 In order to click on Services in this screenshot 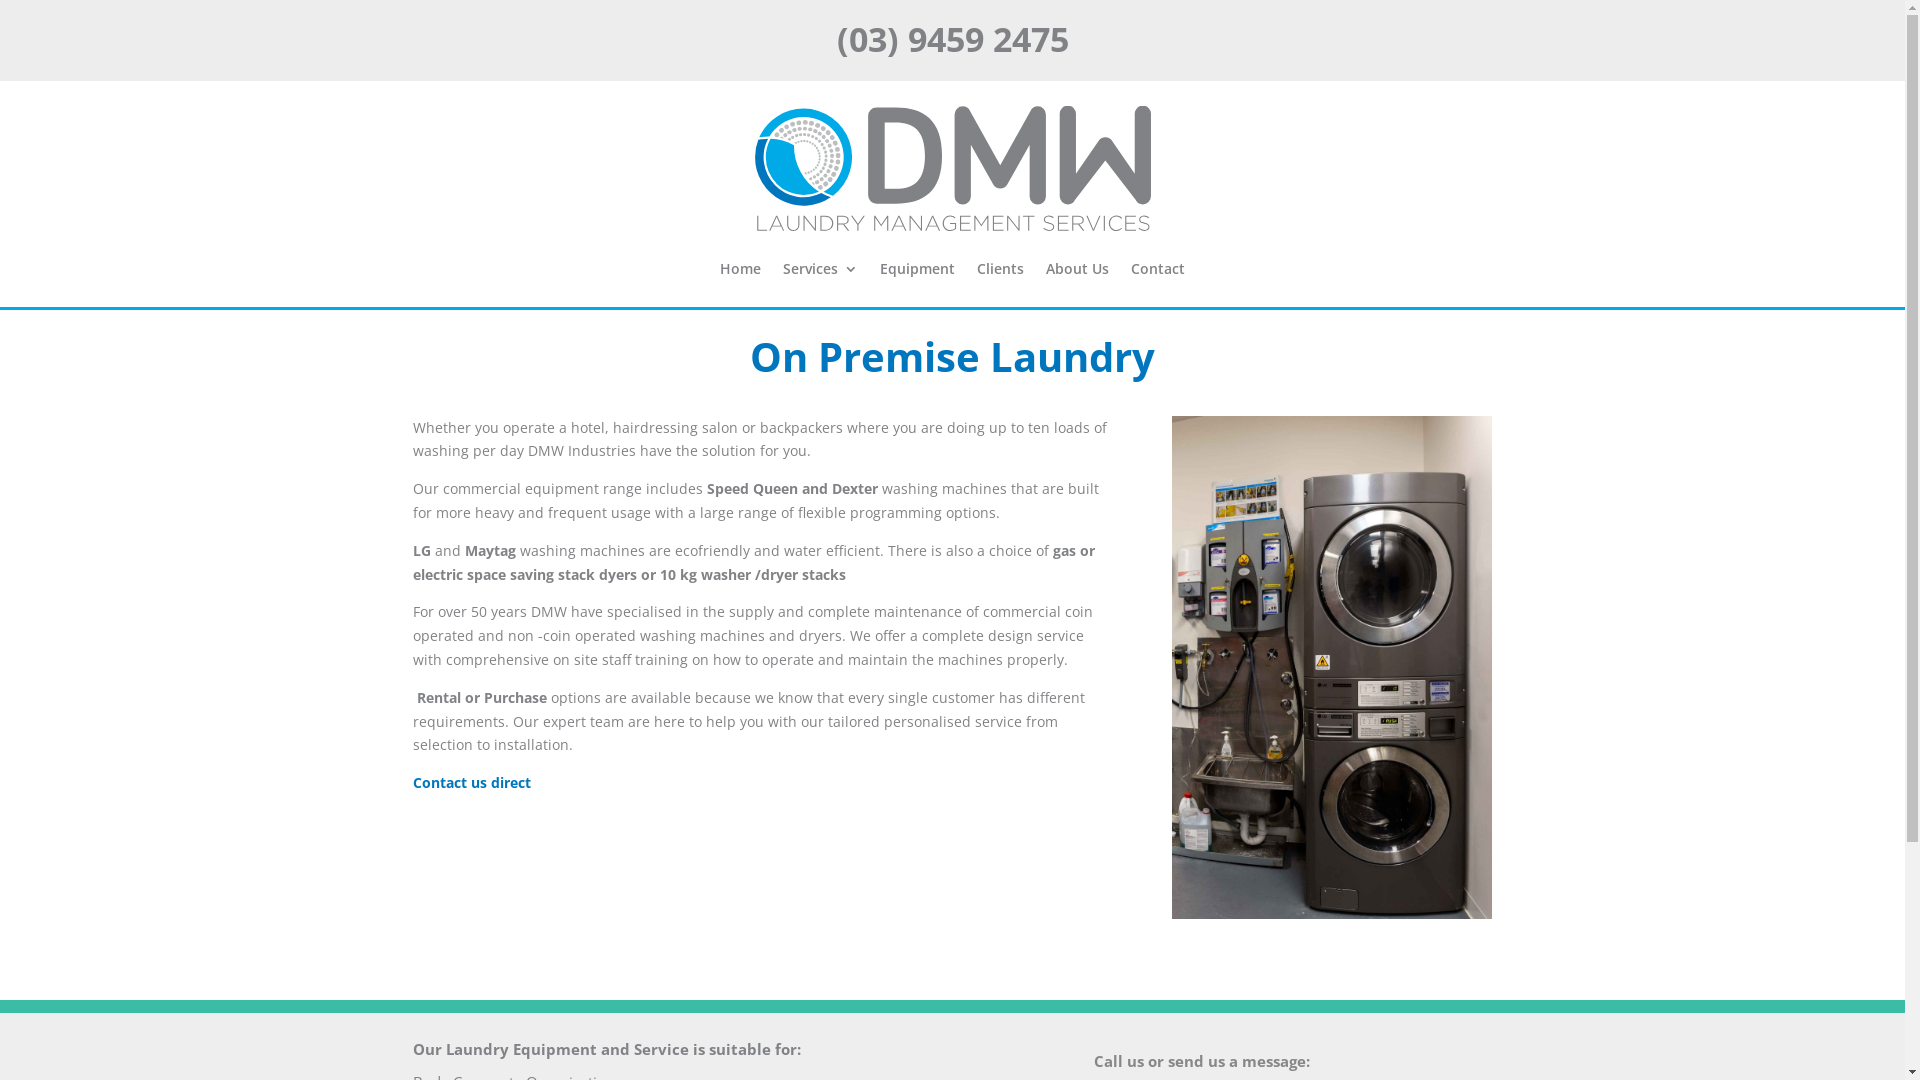, I will do `click(820, 269)`.